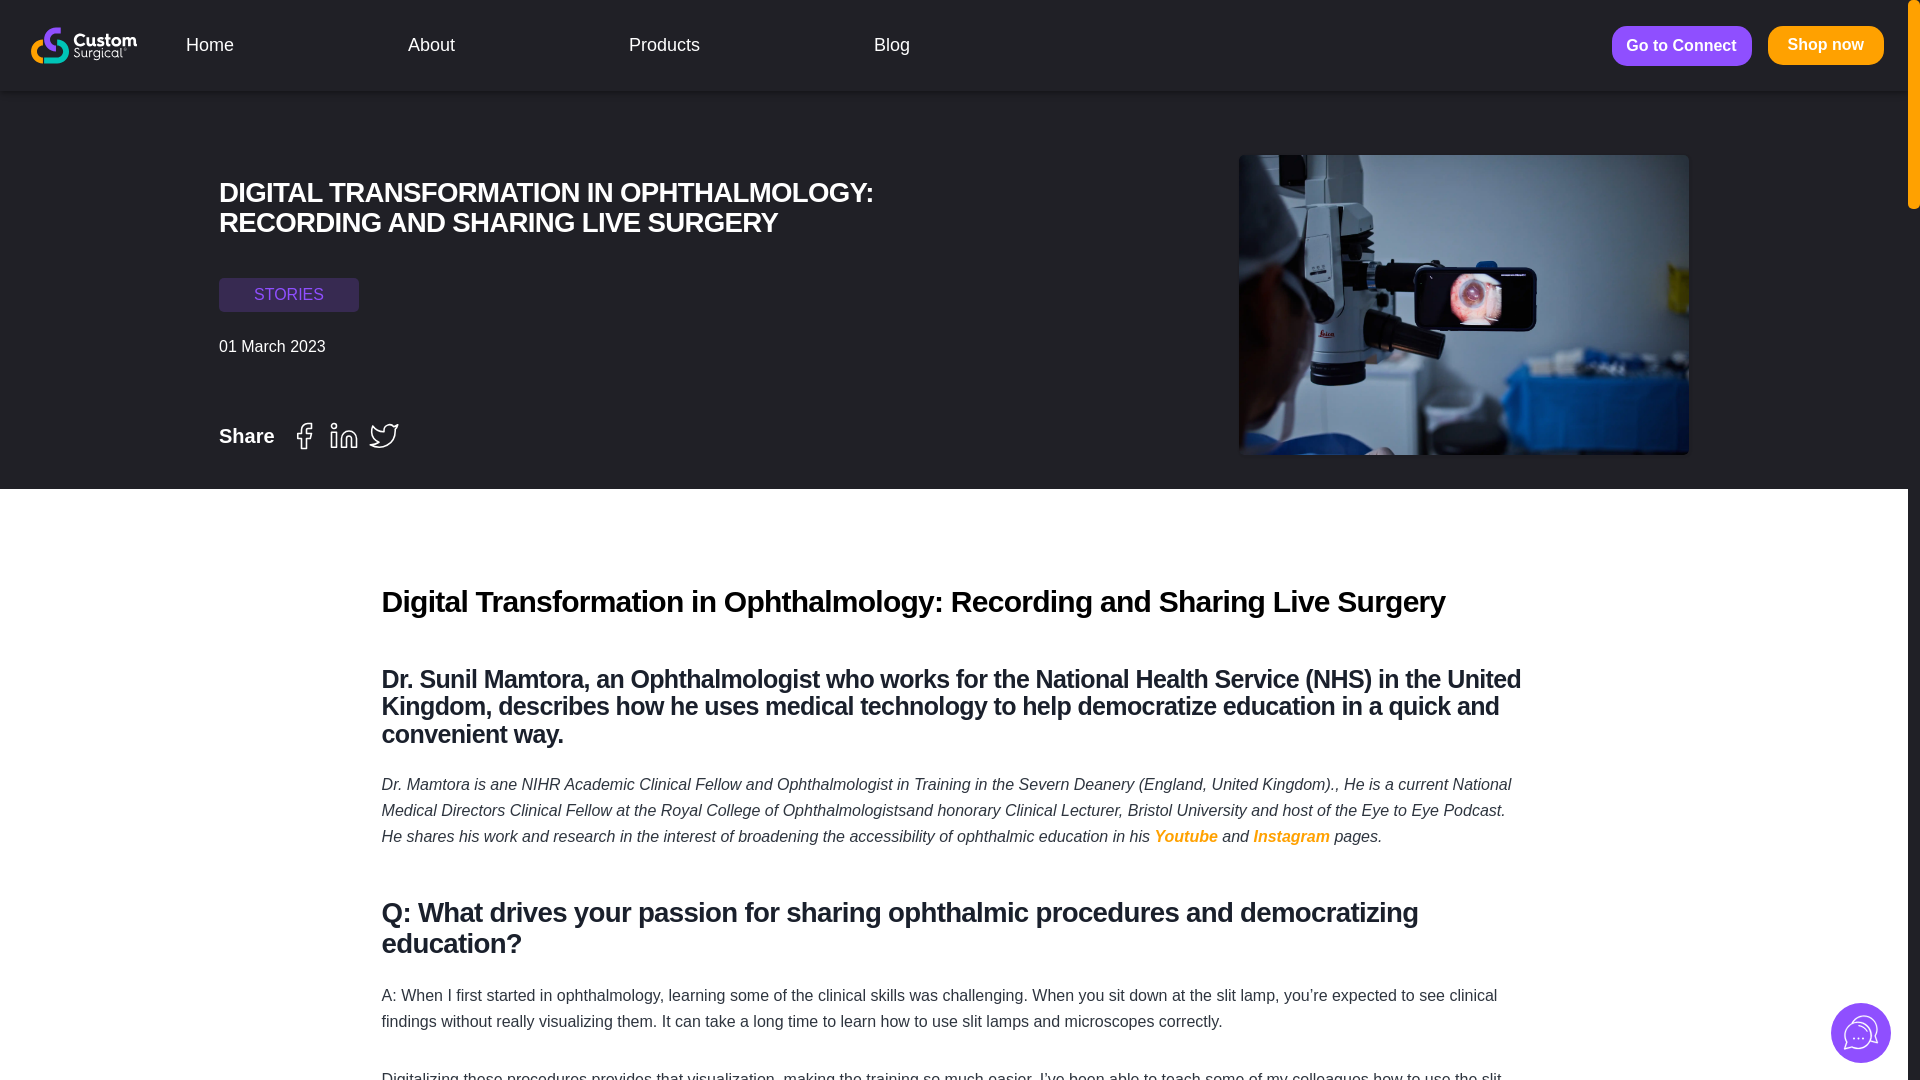  I want to click on Go to Connect, so click(1682, 45).